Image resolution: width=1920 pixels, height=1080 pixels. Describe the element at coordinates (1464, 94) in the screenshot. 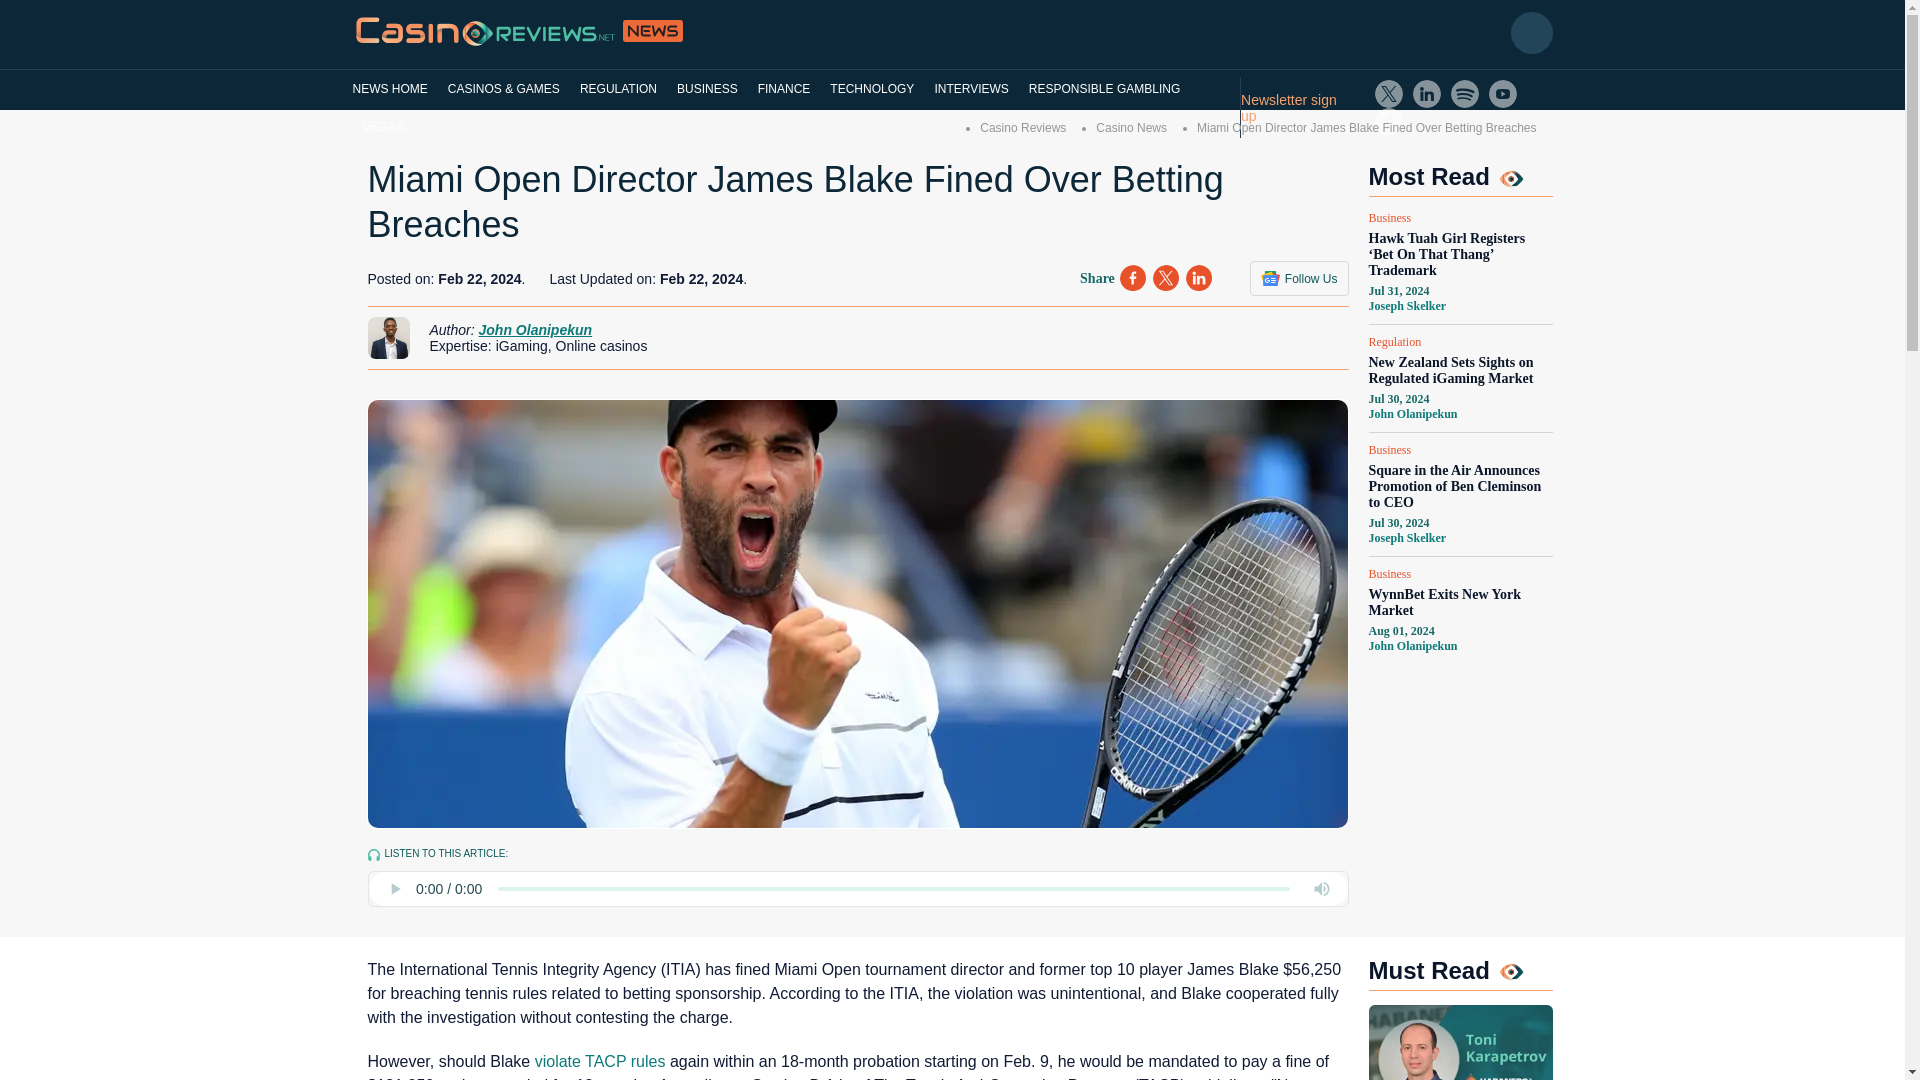

I see `Spotify` at that location.